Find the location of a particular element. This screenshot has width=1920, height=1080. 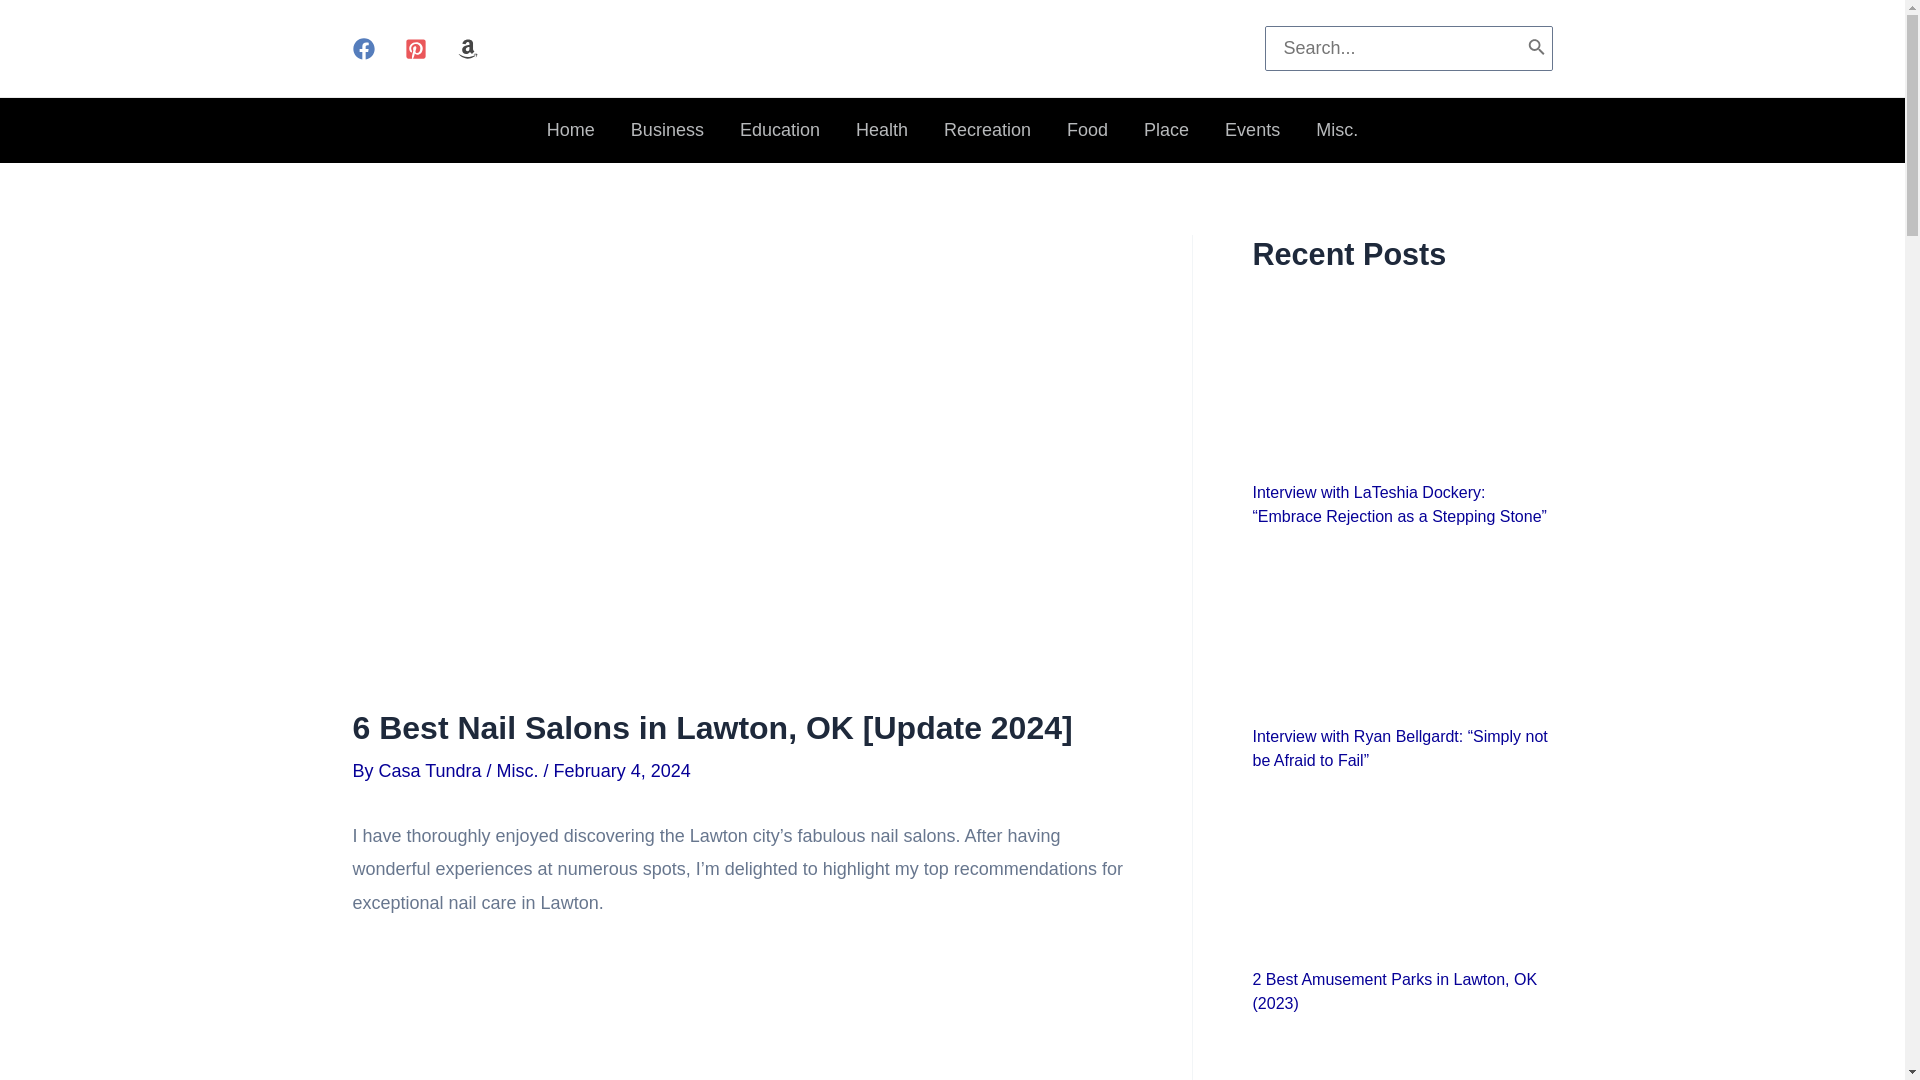

Recreation is located at coordinates (986, 130).